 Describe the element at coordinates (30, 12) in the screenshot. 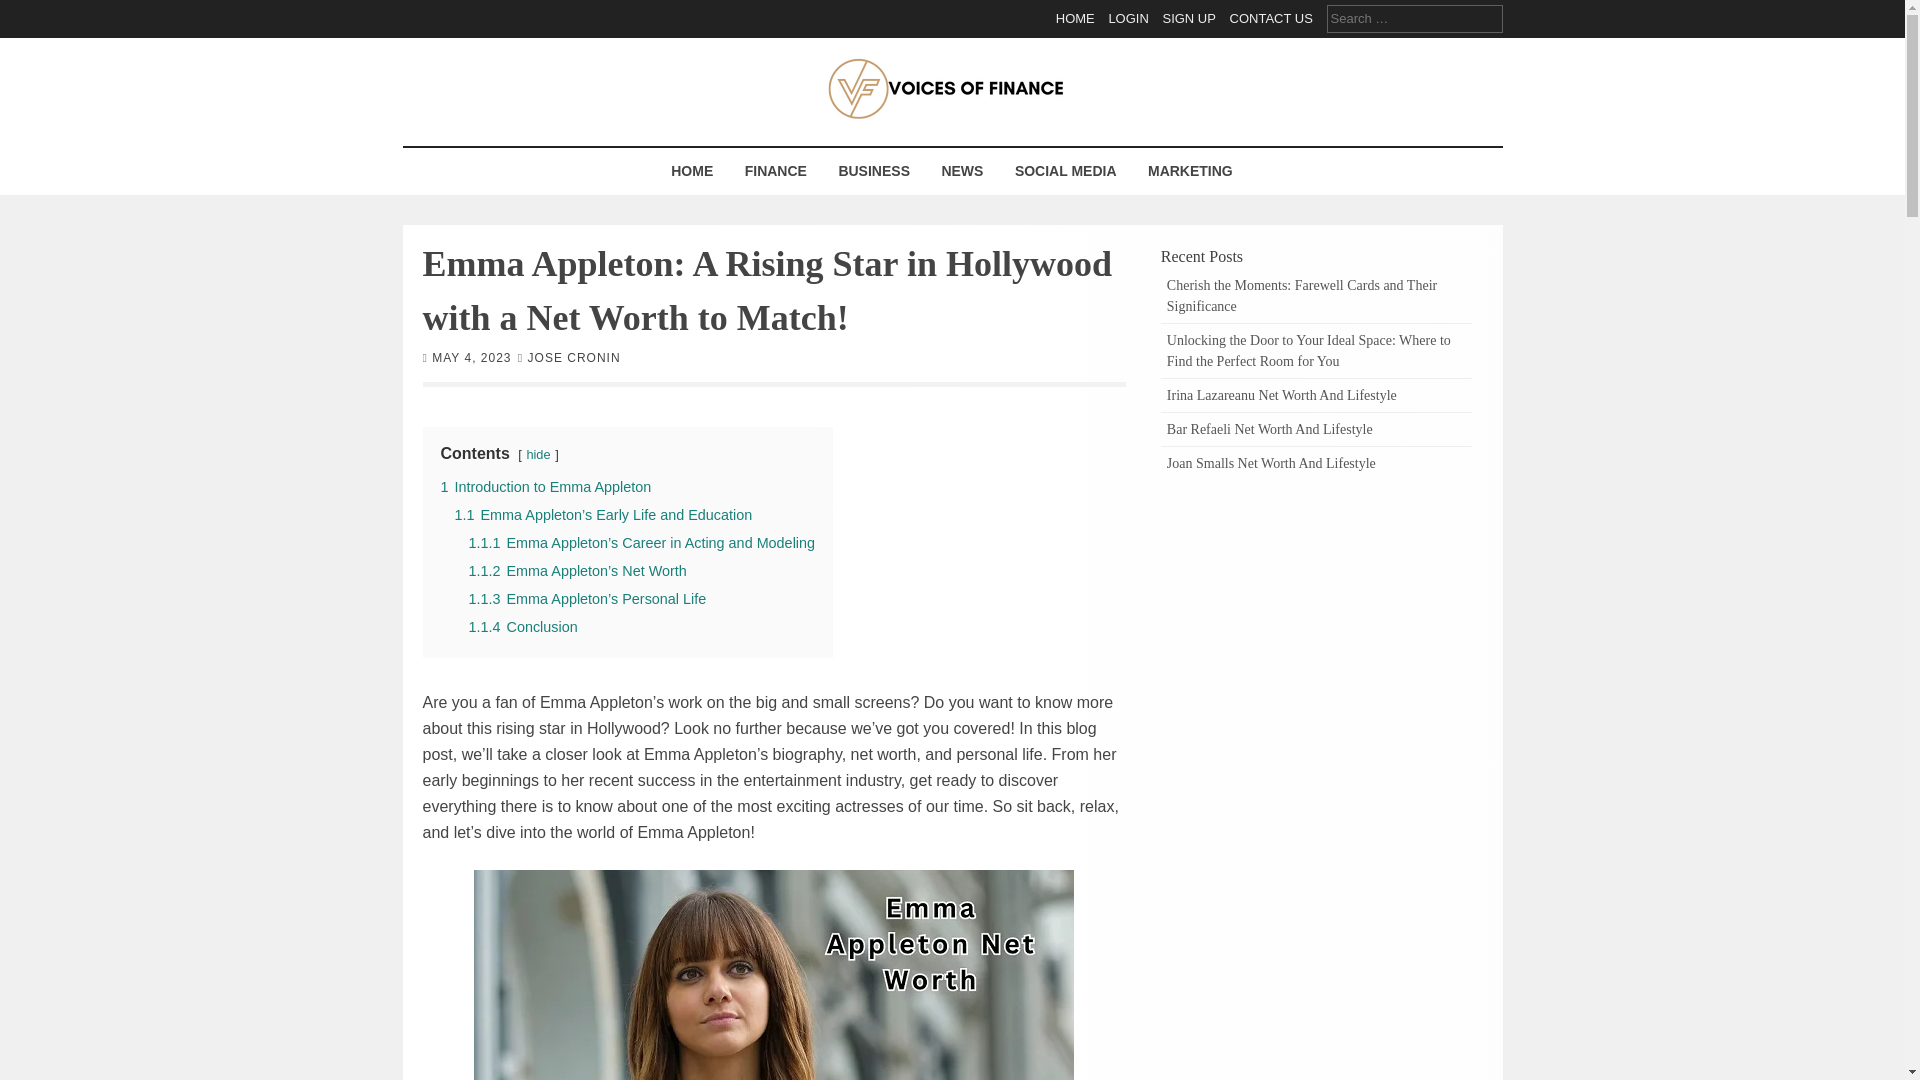

I see `Search` at that location.